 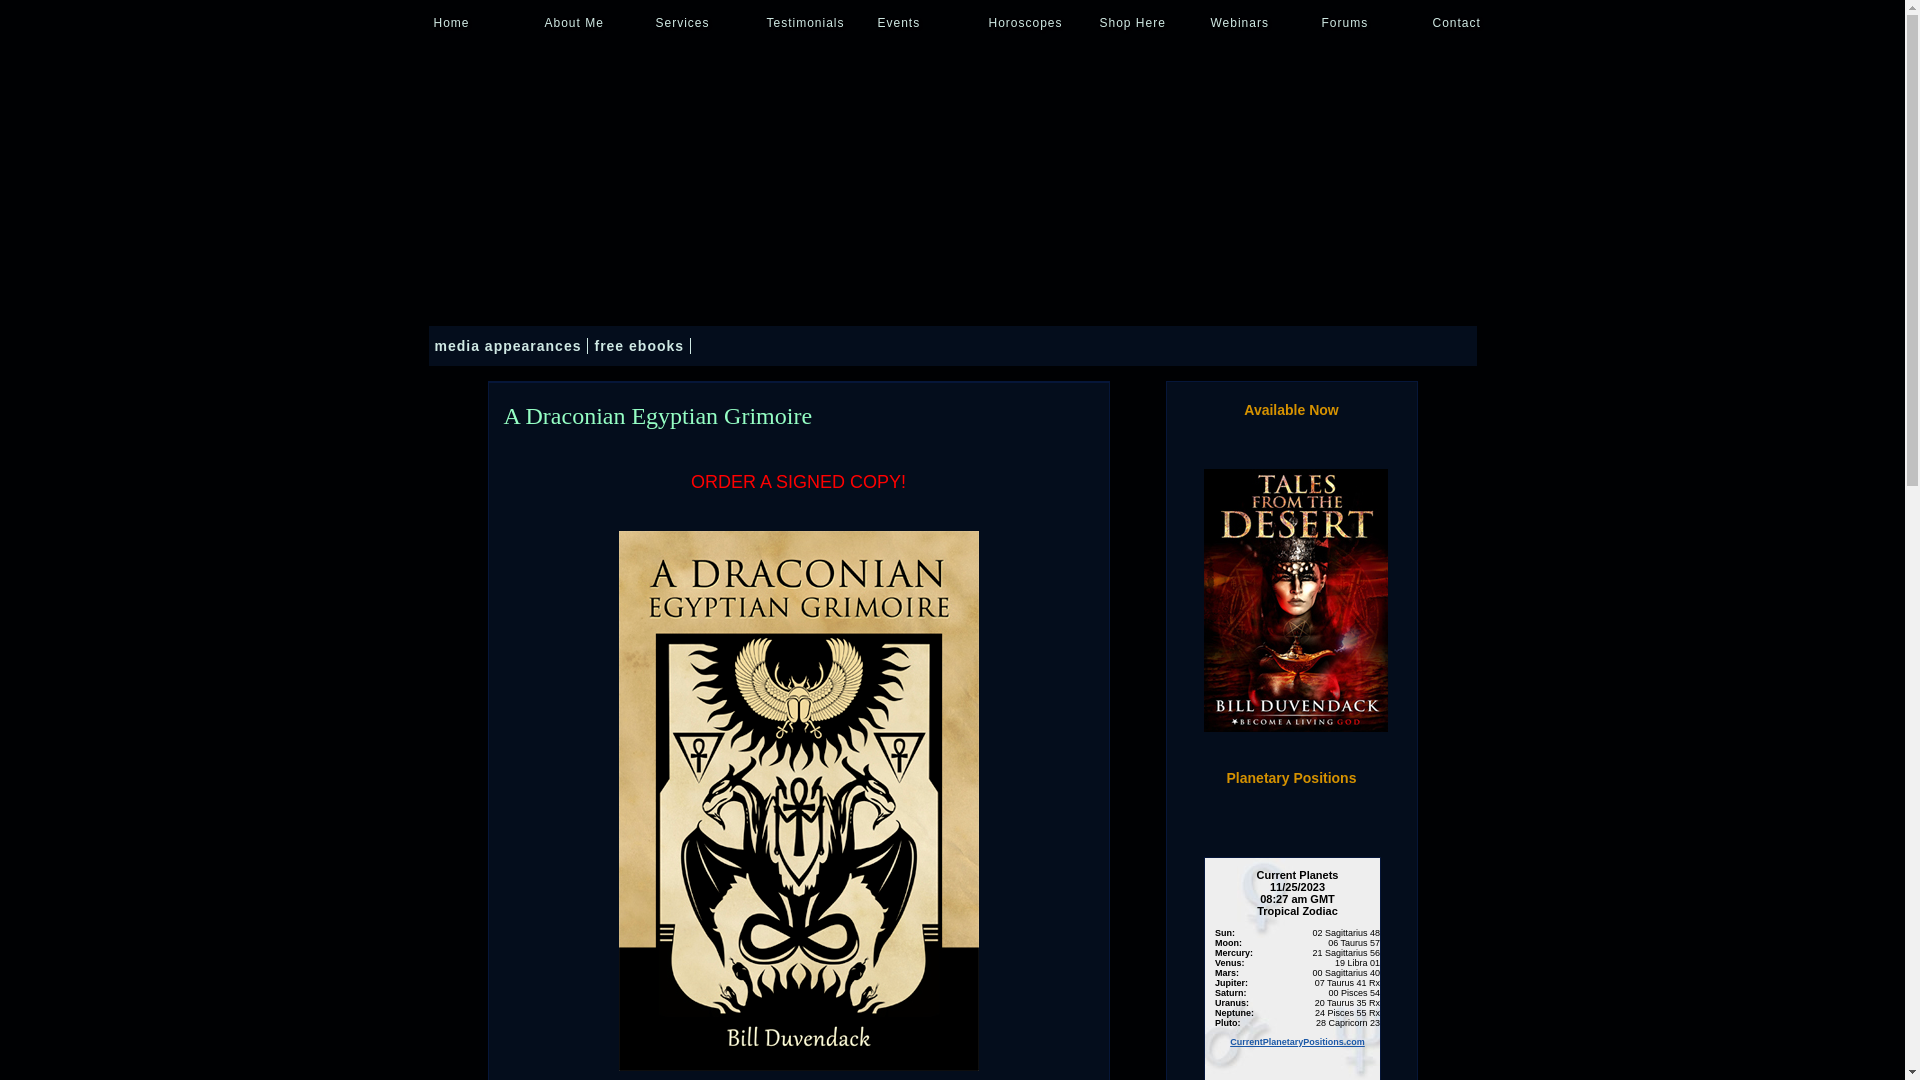 I want to click on media appearances, so click(x=508, y=346).